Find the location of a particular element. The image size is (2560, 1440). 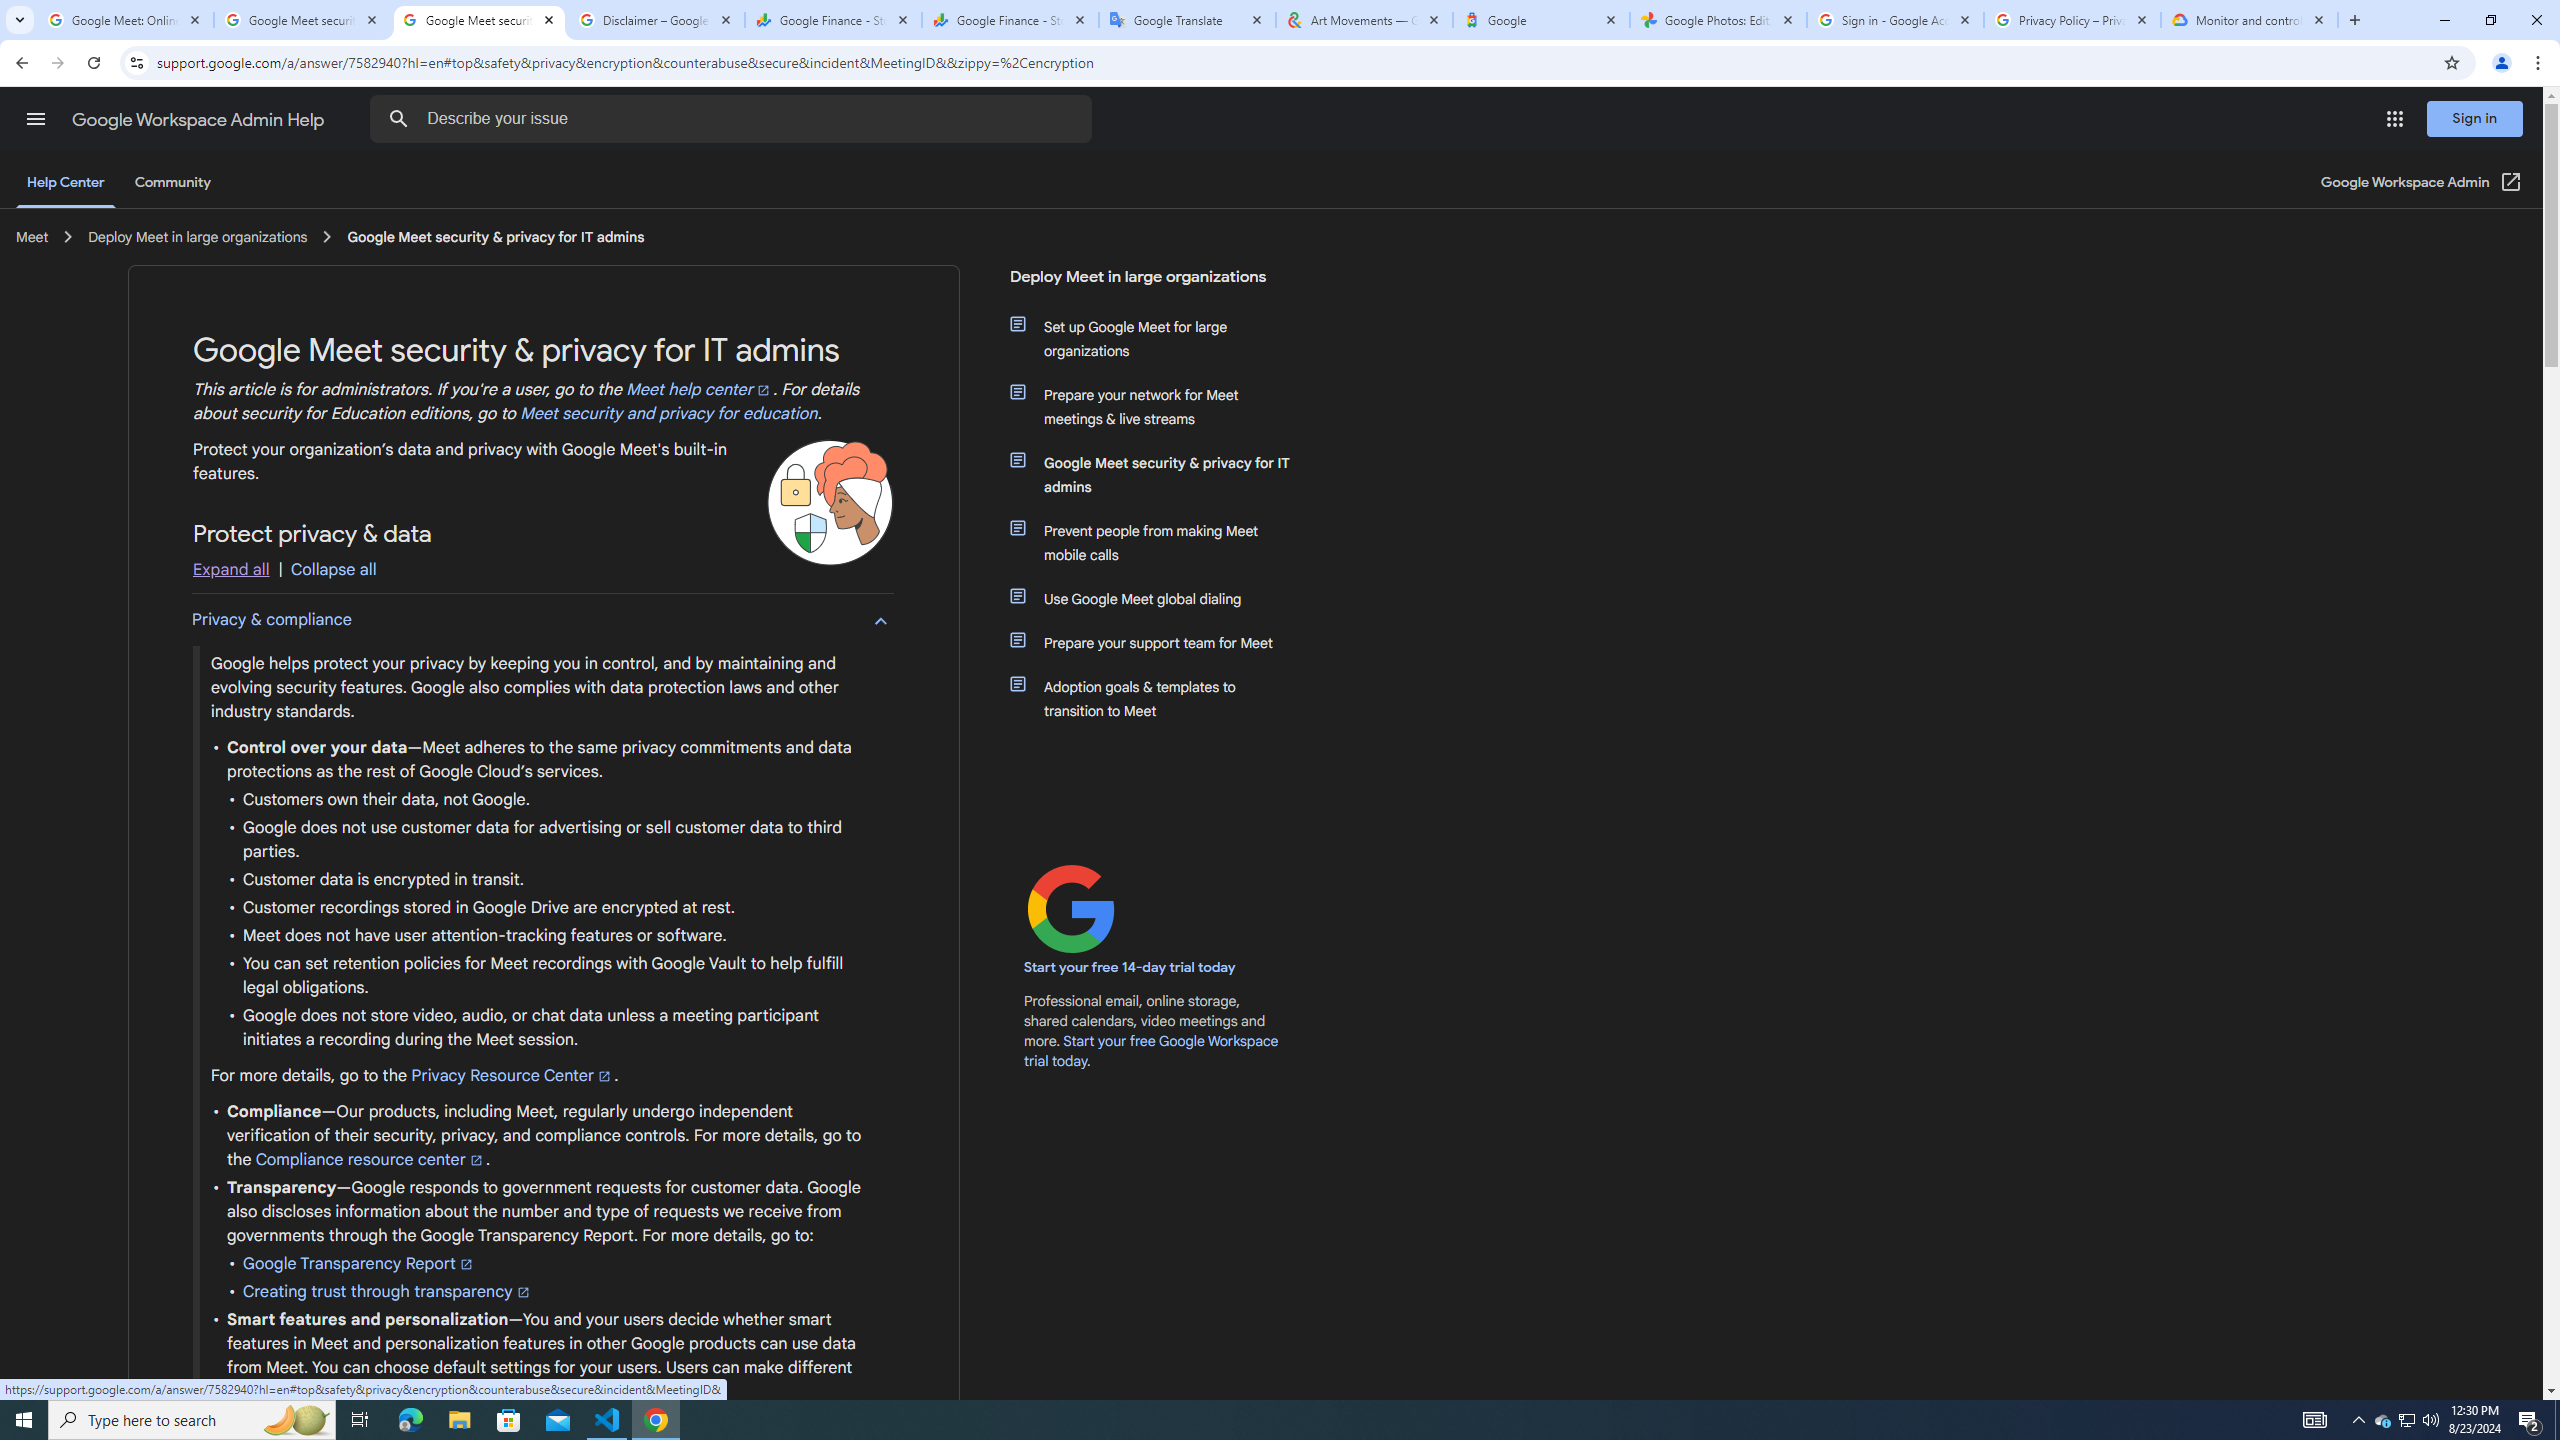

Adoption goals & templates to transition to Meet is located at coordinates (1163, 698).